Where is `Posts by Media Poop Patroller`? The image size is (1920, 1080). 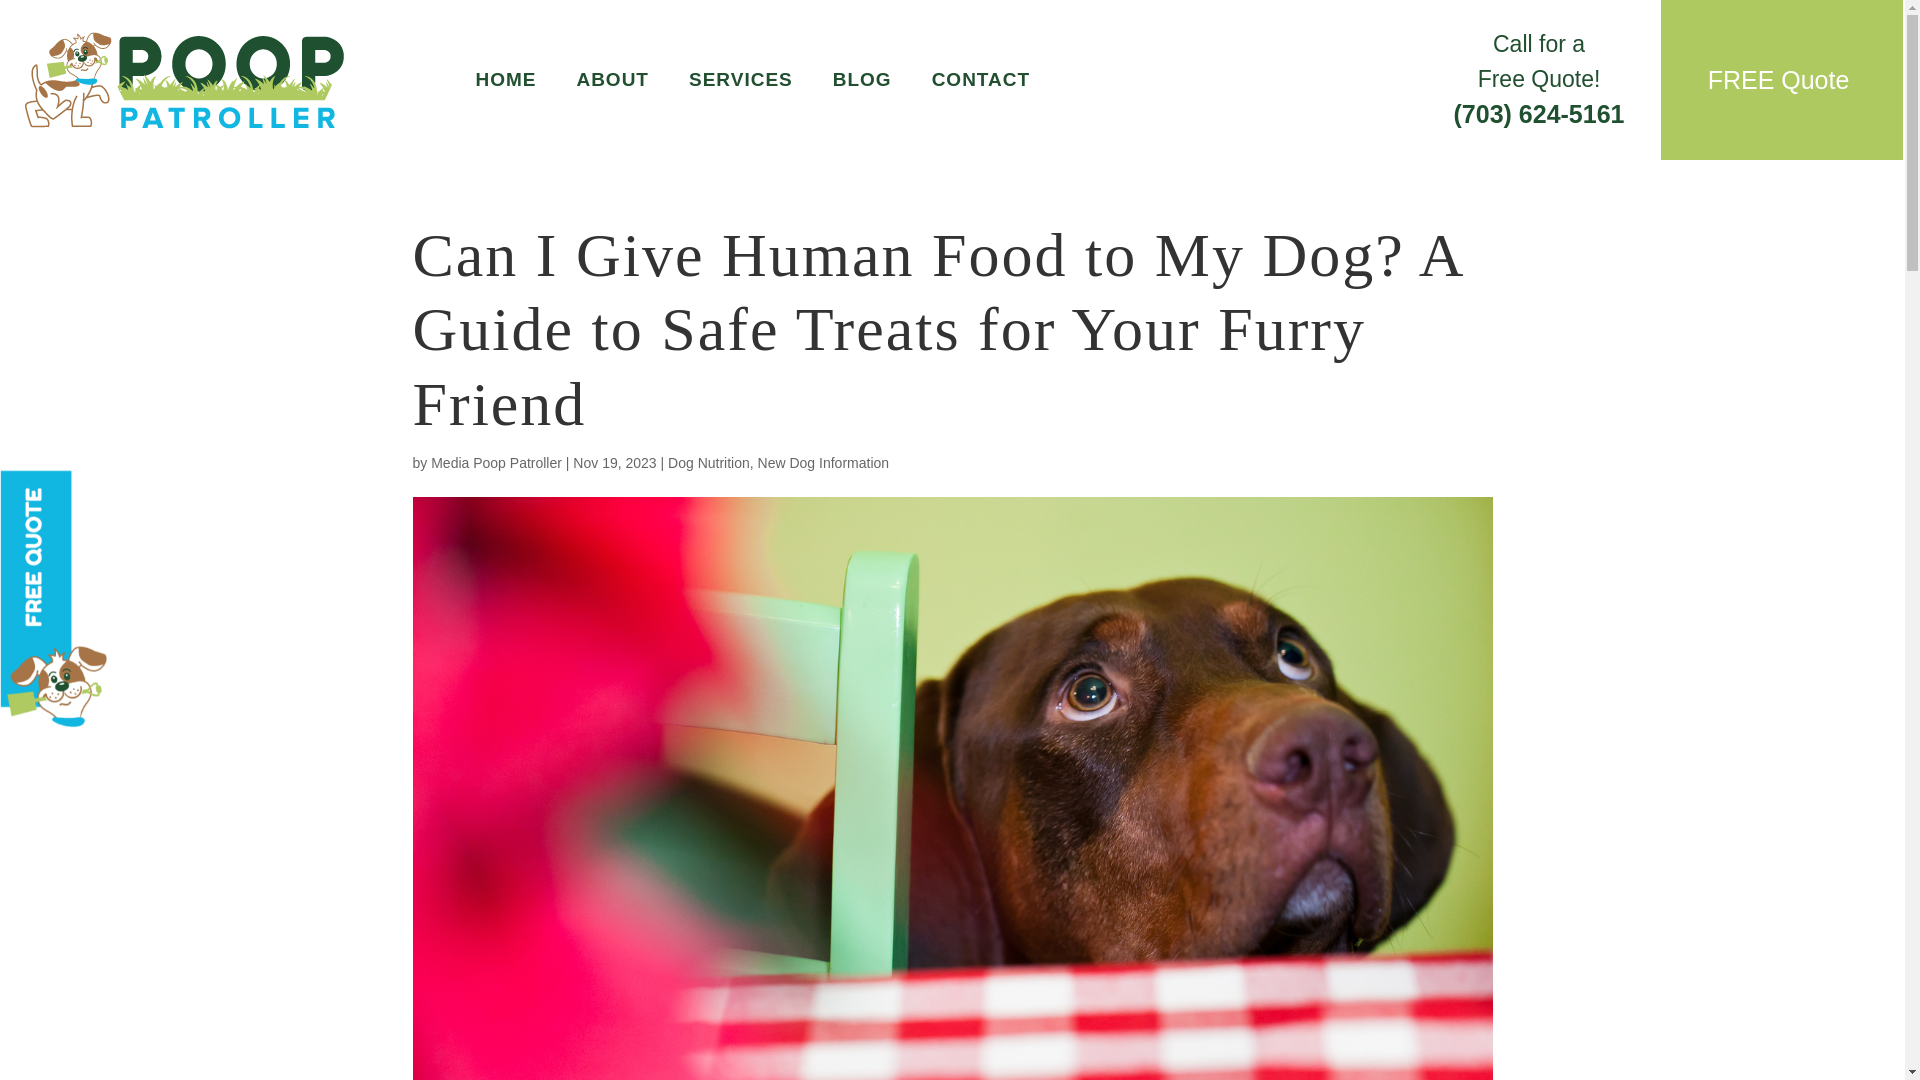
Posts by Media Poop Patroller is located at coordinates (496, 462).